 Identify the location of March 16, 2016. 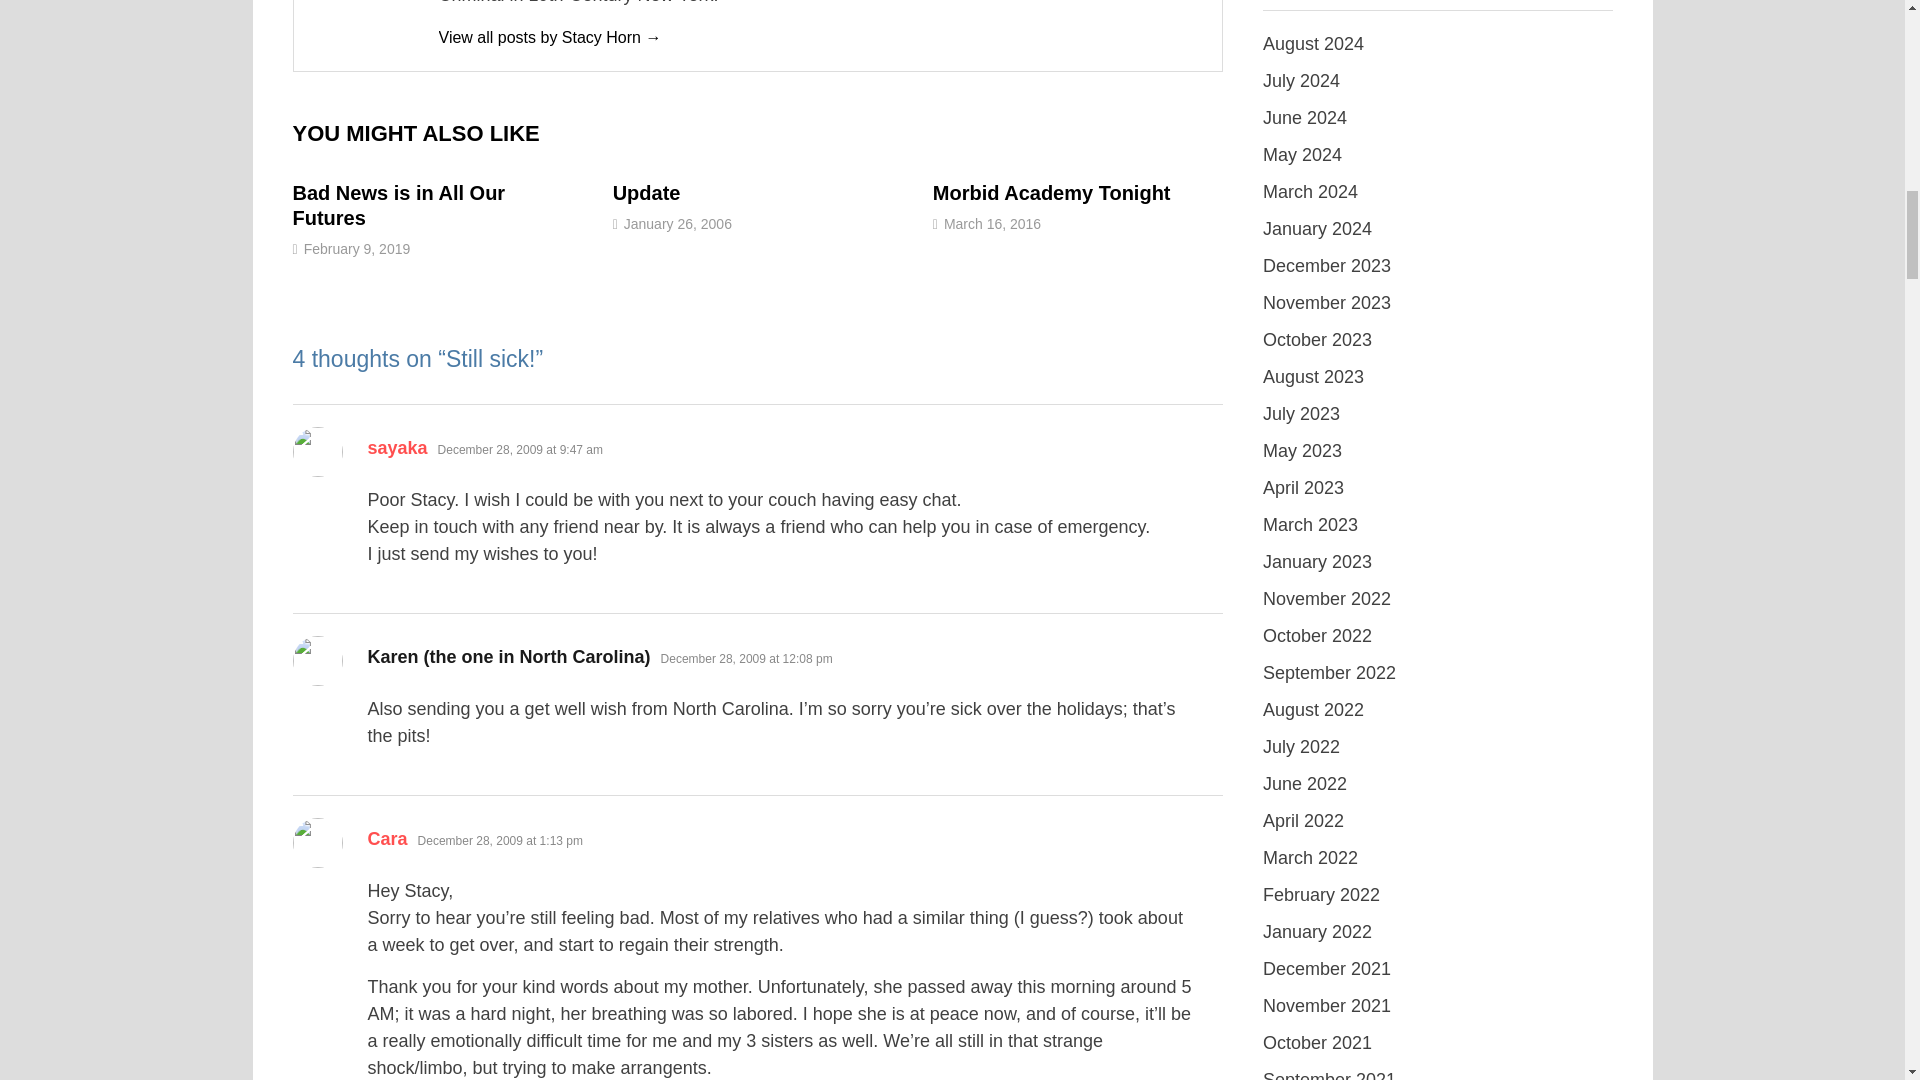
(992, 224).